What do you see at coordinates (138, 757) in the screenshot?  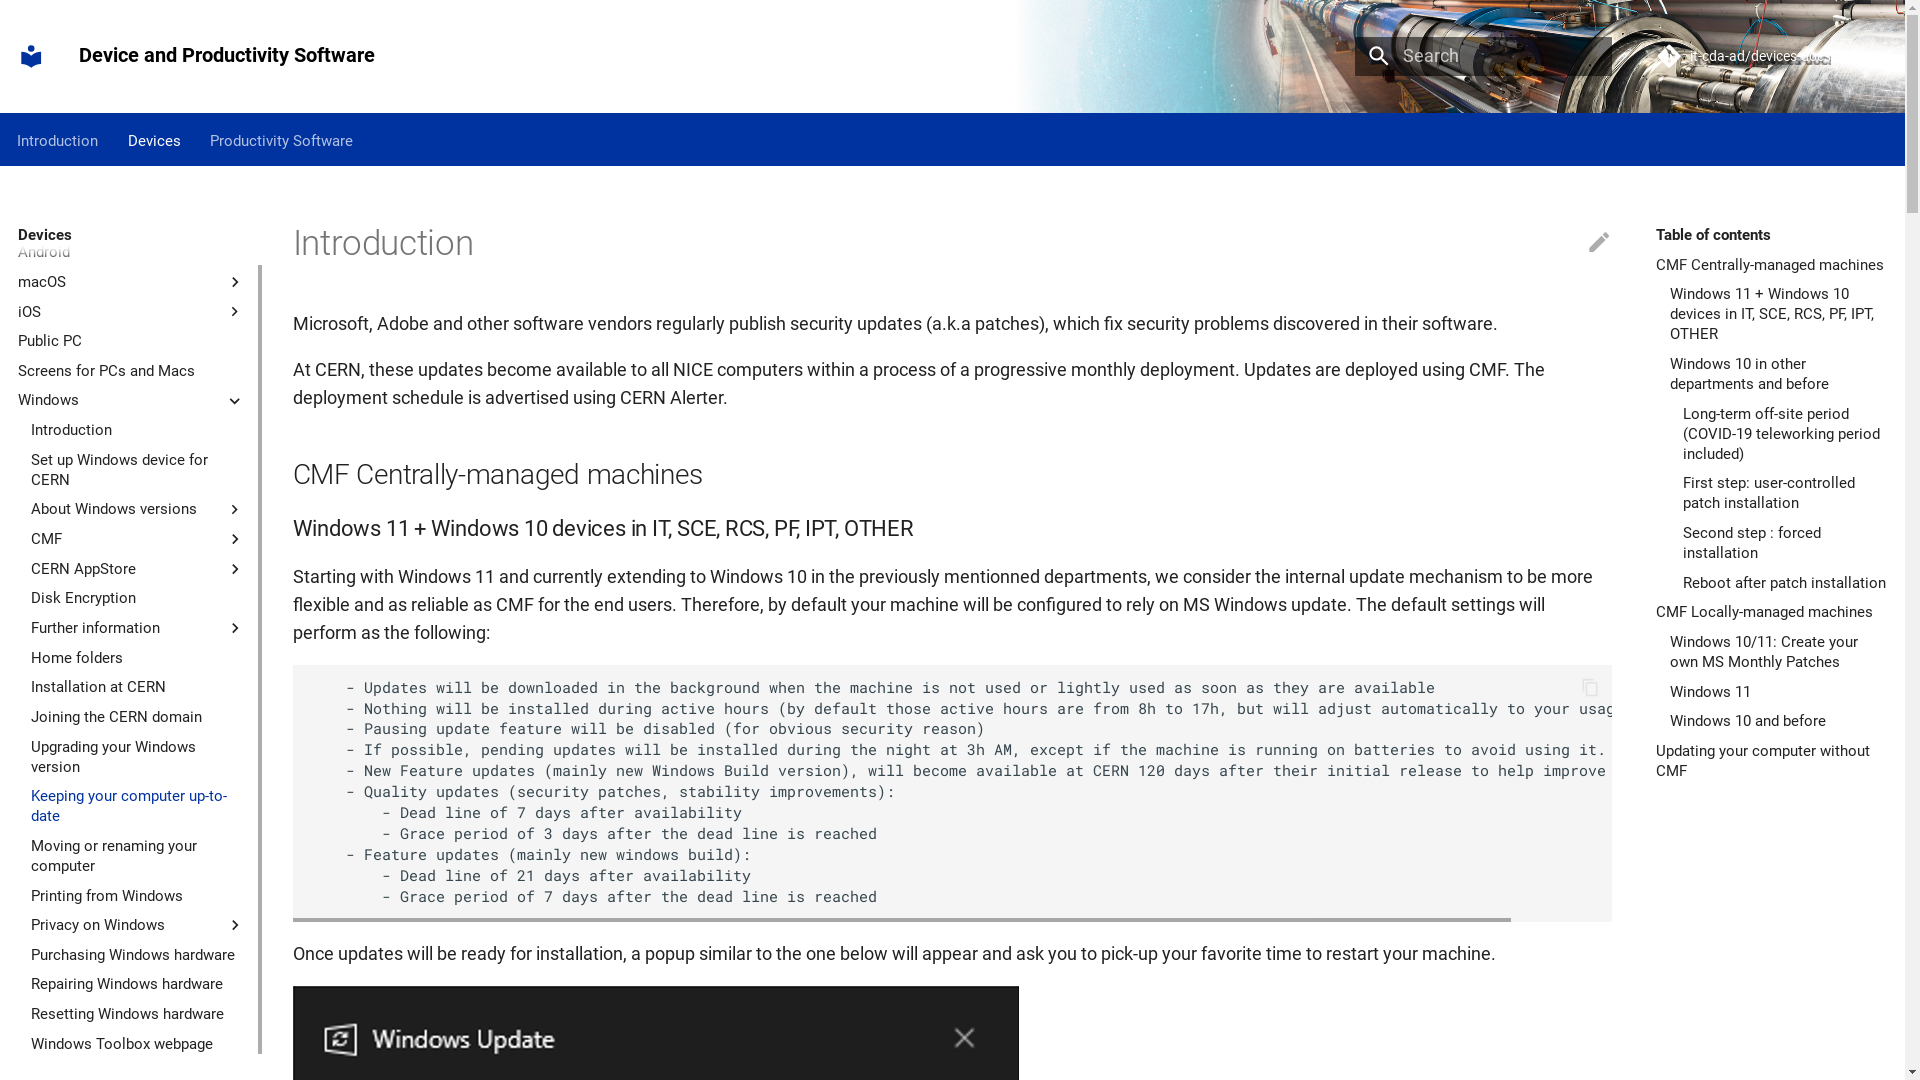 I see `Upgrading your Windows version` at bounding box center [138, 757].